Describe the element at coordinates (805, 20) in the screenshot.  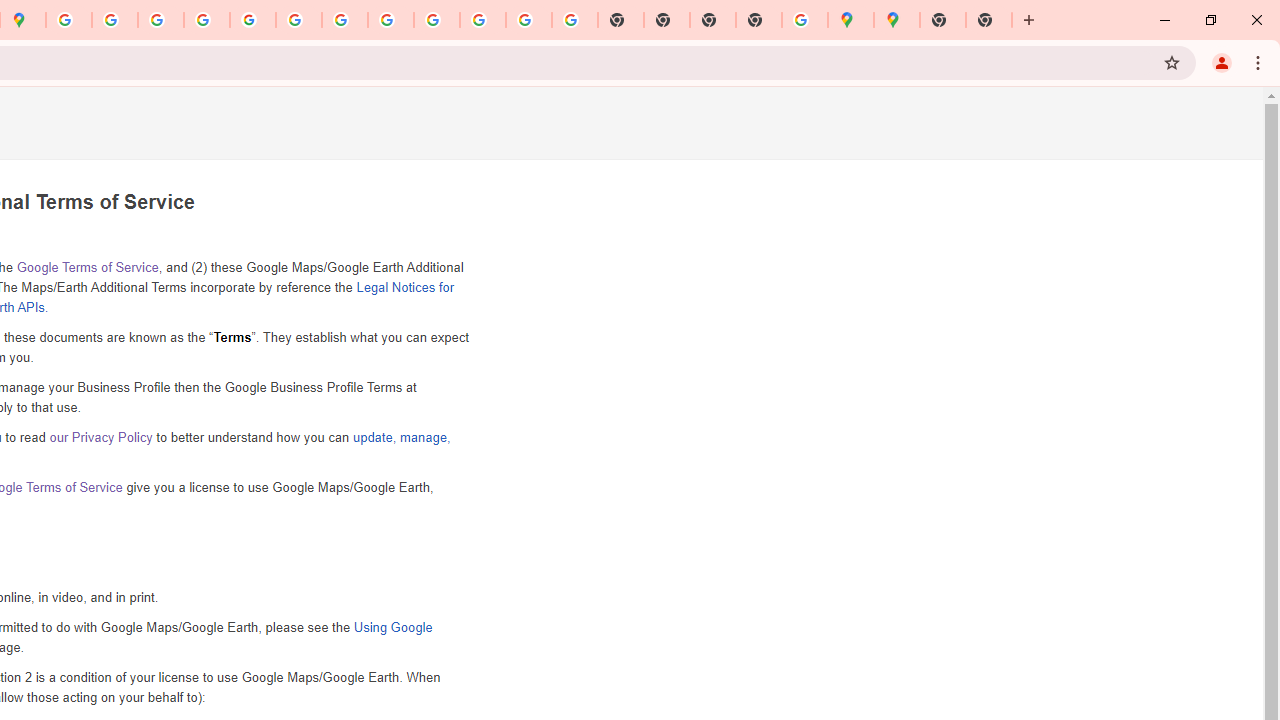
I see `Use Google Maps in Space - Google Maps Help` at that location.